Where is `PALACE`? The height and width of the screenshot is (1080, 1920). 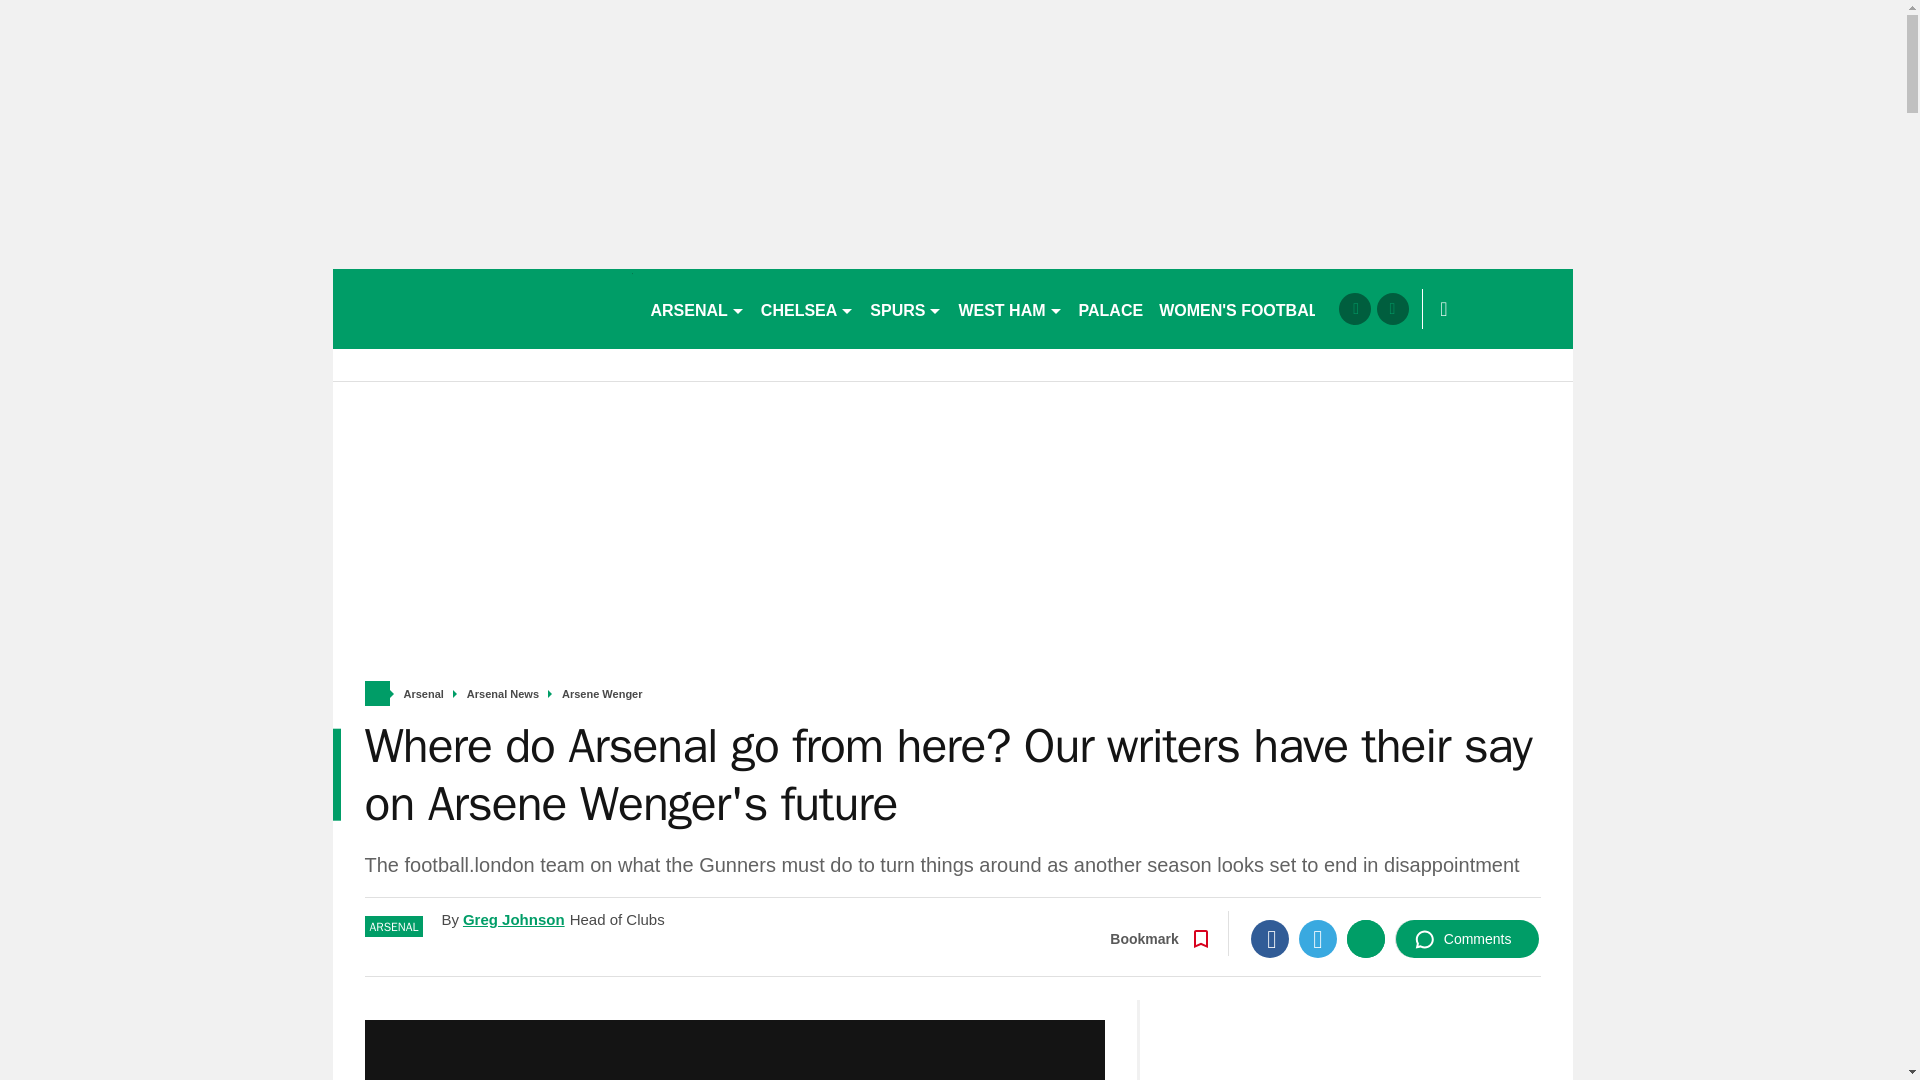 PALACE is located at coordinates (1112, 308).